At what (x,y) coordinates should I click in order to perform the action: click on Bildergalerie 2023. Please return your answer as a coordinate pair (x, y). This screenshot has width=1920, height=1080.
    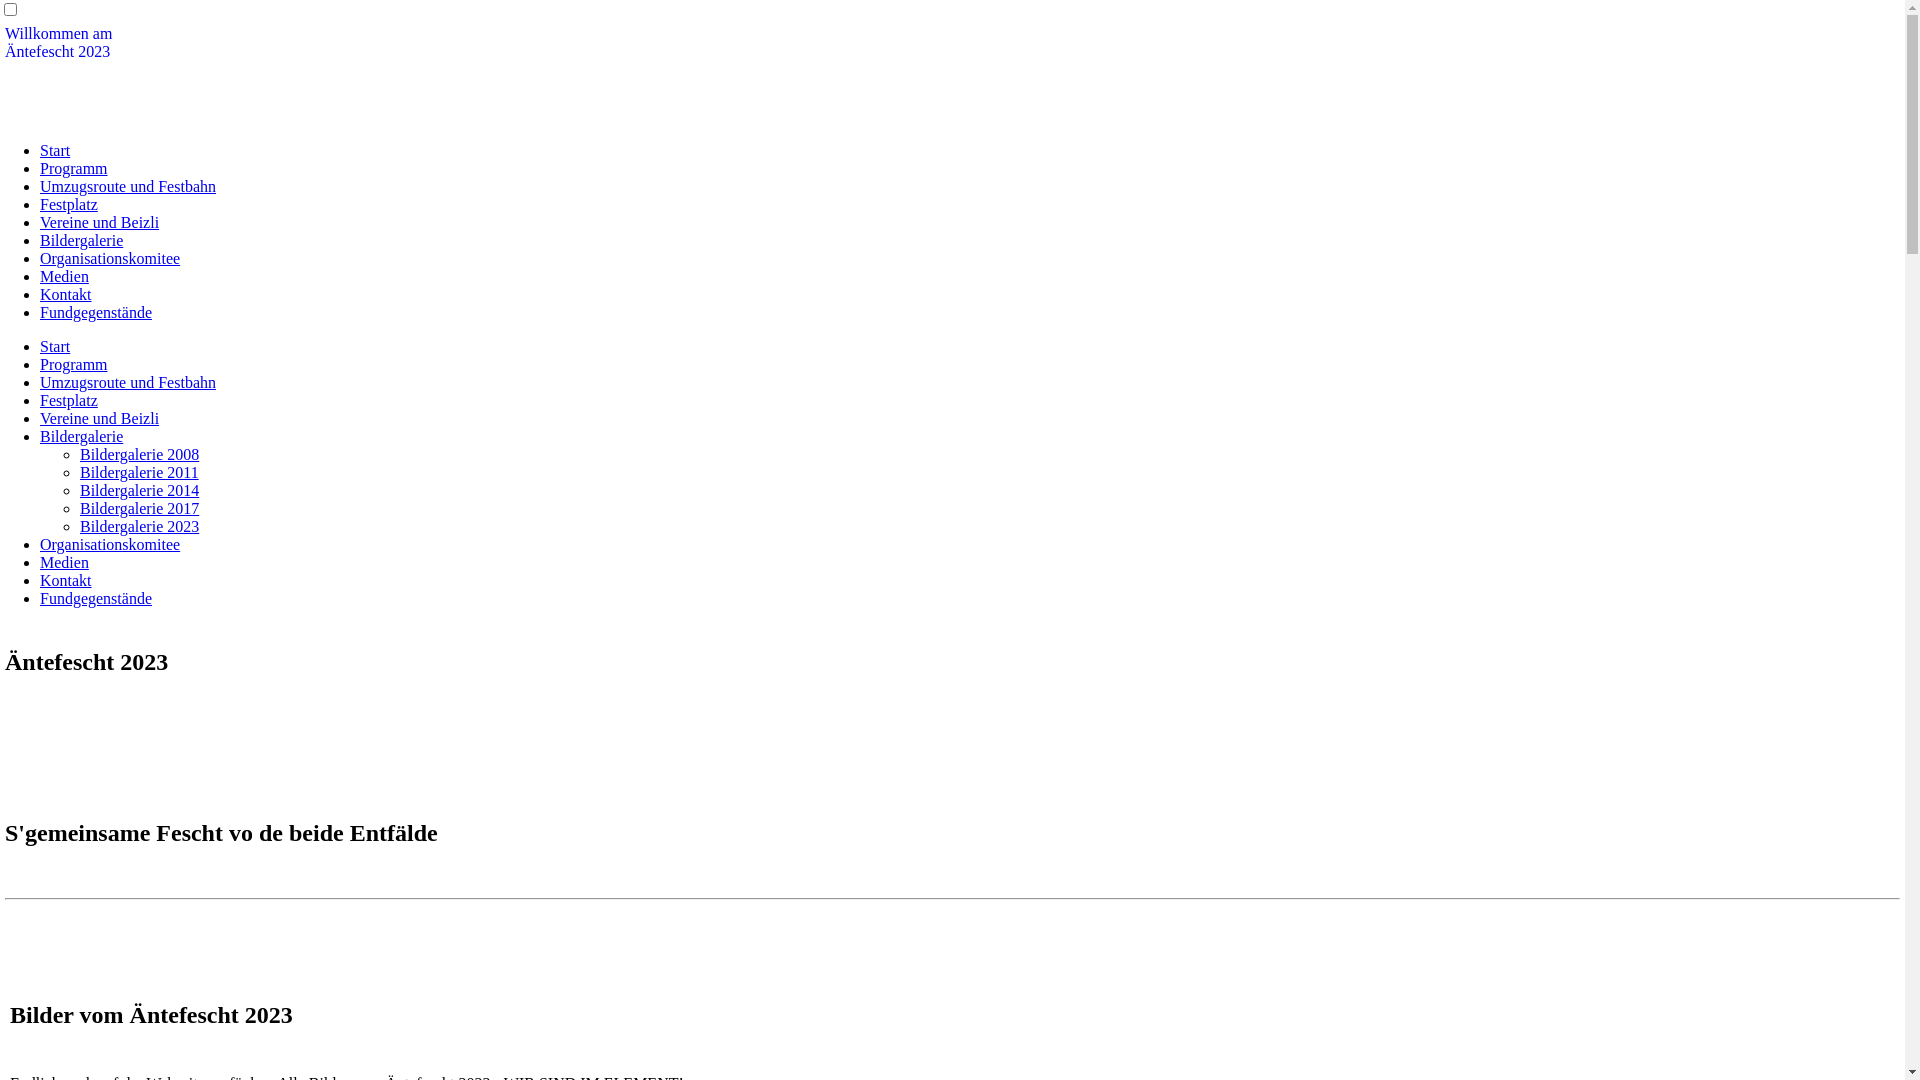
    Looking at the image, I should click on (140, 526).